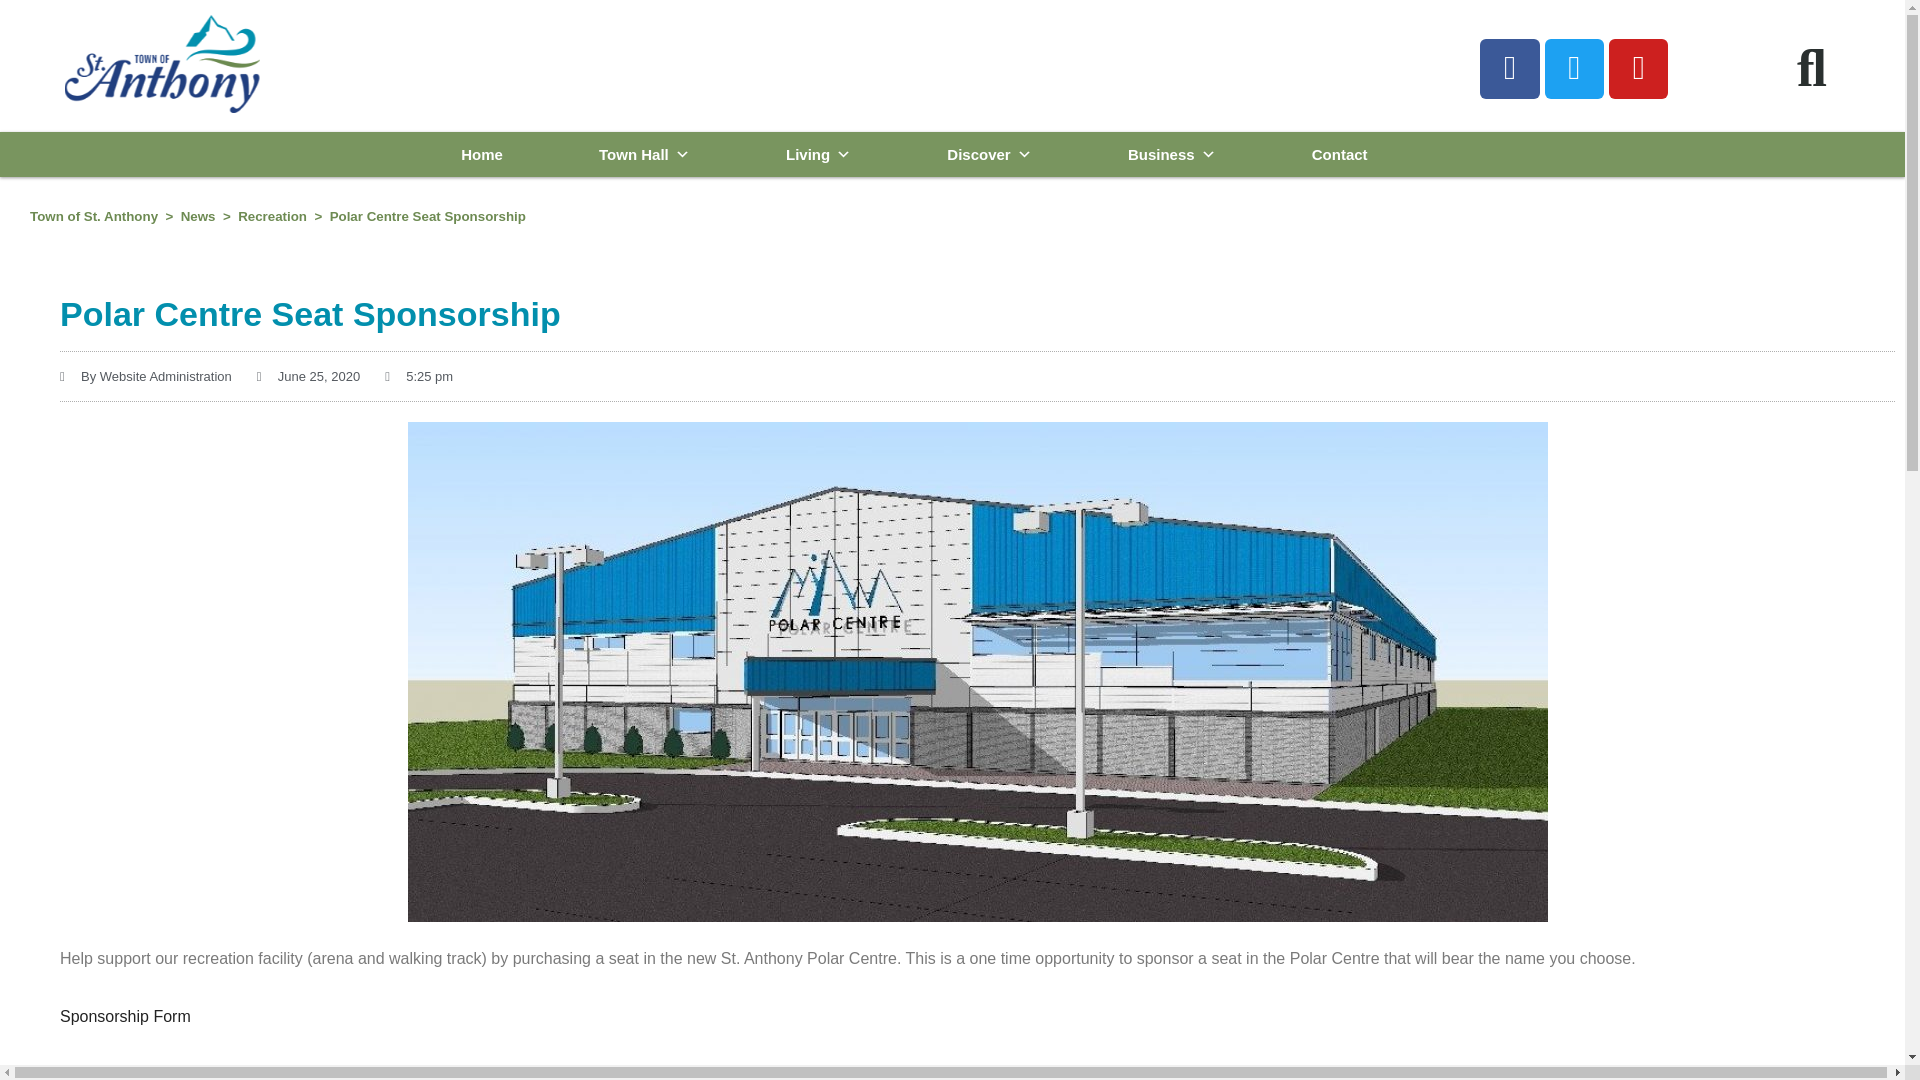 This screenshot has width=1920, height=1080. Describe the element at coordinates (818, 154) in the screenshot. I see `Living` at that location.